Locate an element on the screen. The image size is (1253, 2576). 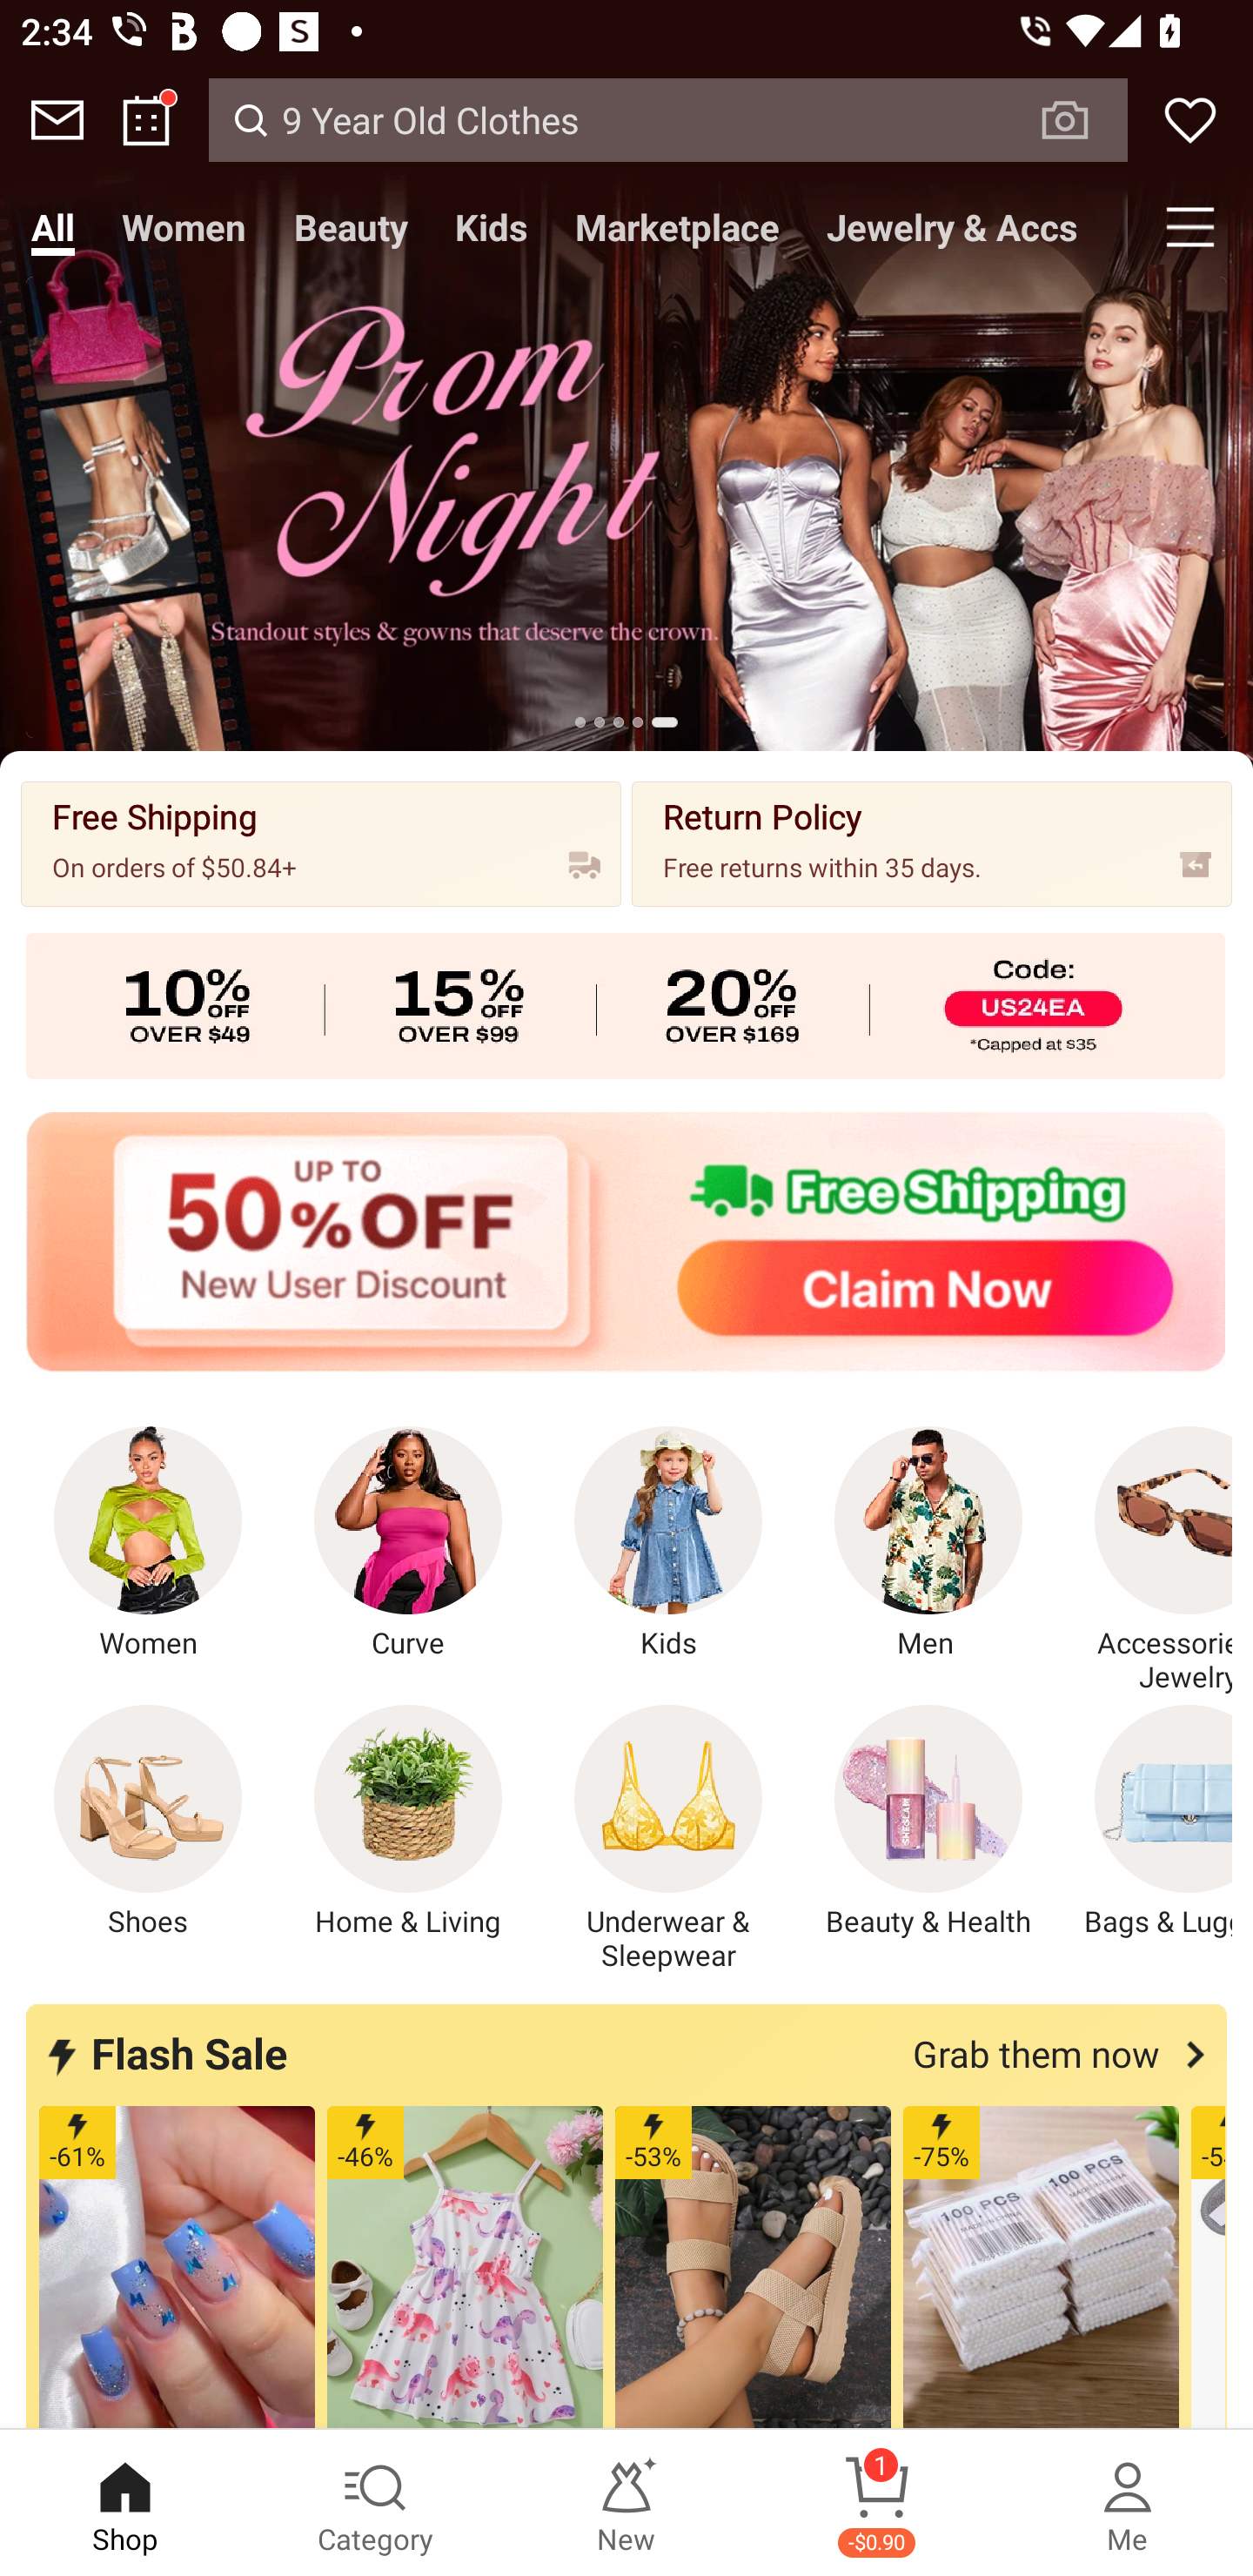
VISUAL SEARCH is located at coordinates (1081, 119).